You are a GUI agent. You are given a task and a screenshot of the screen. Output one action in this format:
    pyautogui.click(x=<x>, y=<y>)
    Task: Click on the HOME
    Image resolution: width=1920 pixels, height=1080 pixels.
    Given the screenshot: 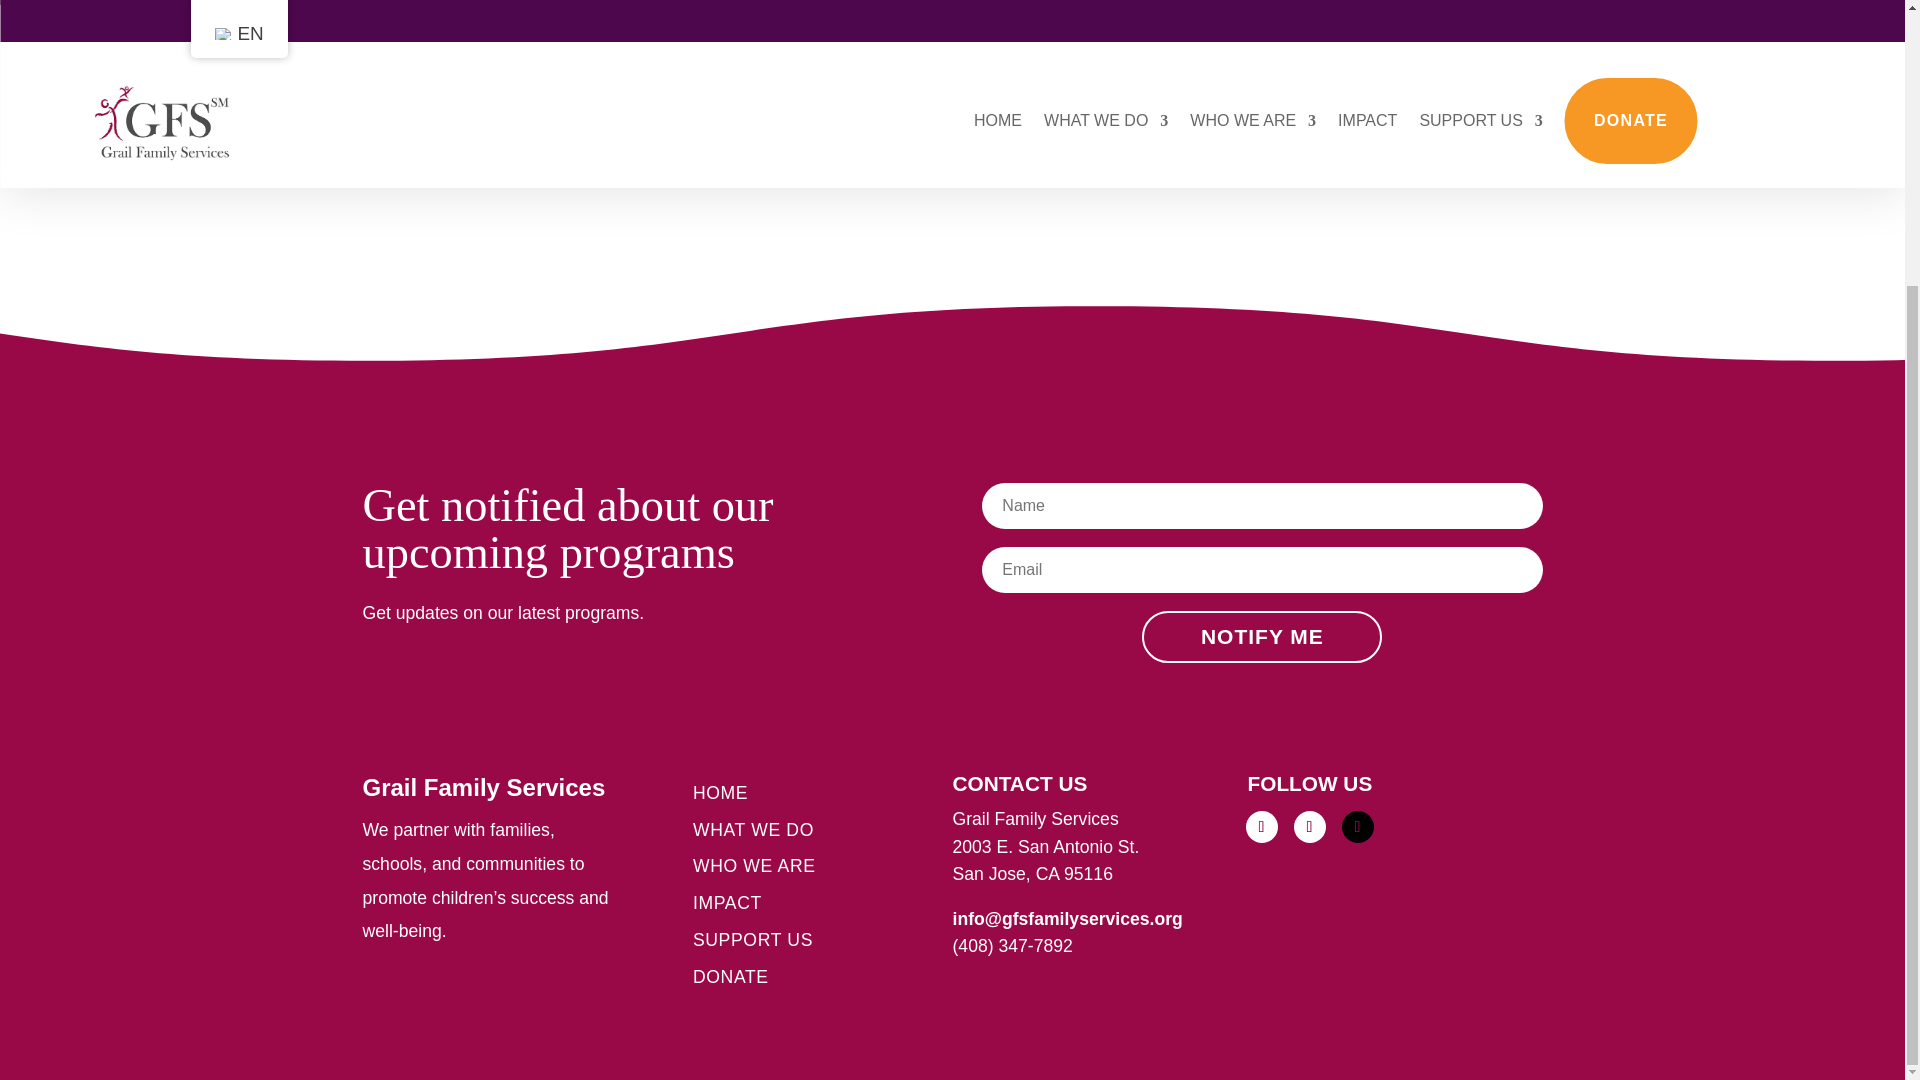 What is the action you would take?
    pyautogui.click(x=720, y=792)
    